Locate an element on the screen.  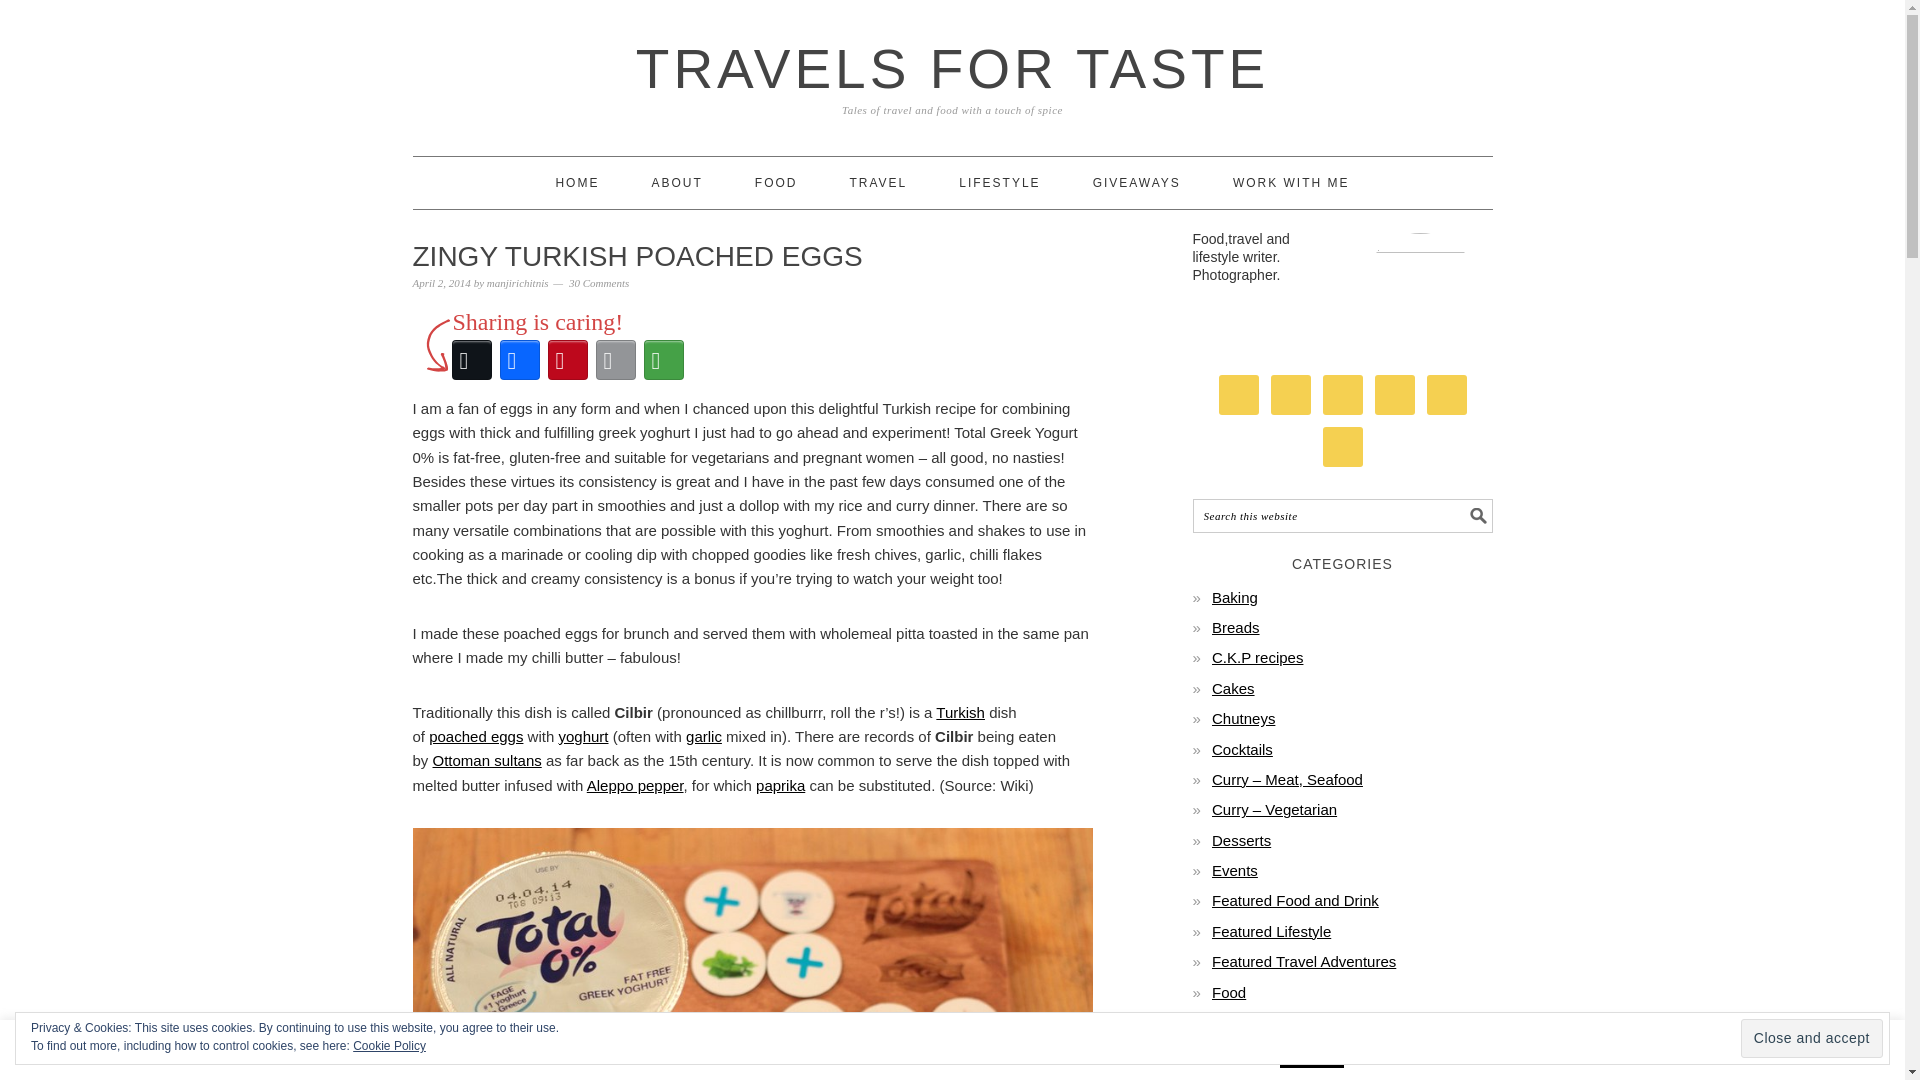
Aleppo pepper is located at coordinates (635, 784).